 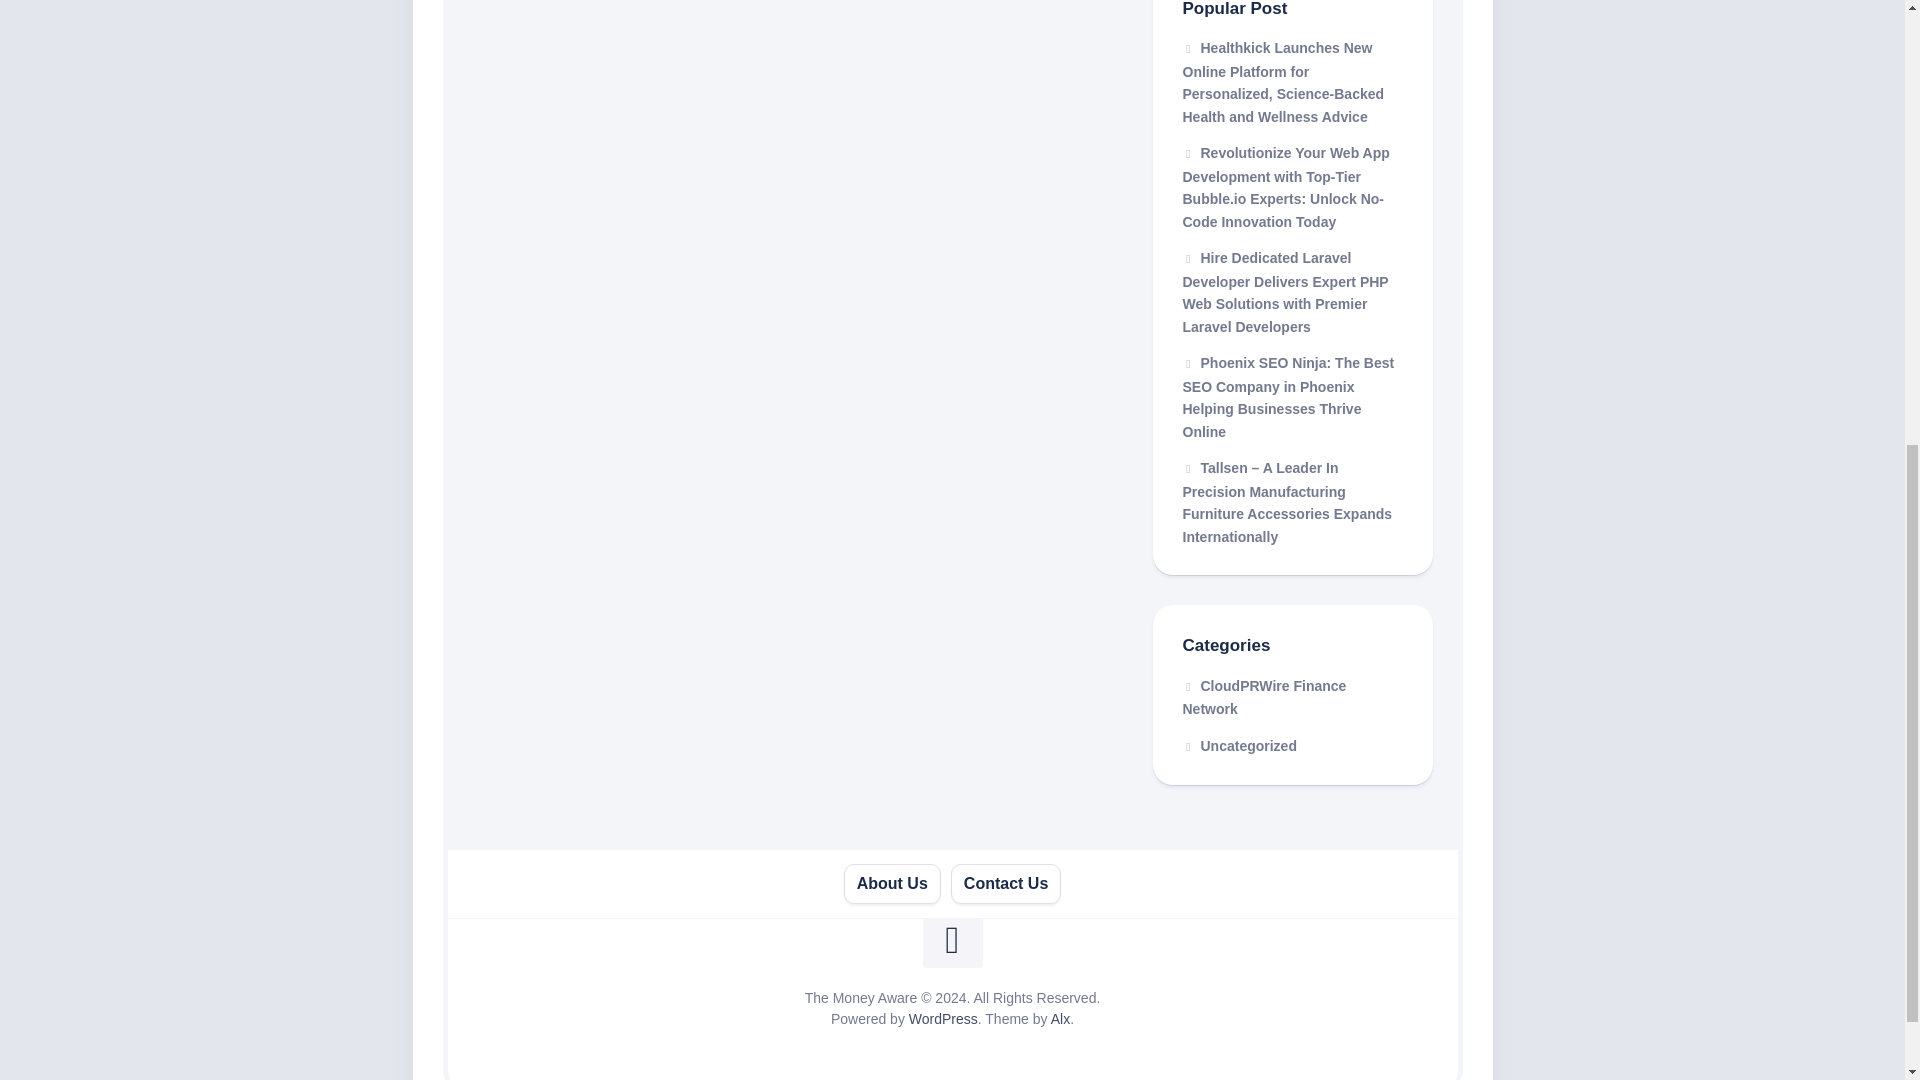 What do you see at coordinates (892, 884) in the screenshot?
I see `About Us` at bounding box center [892, 884].